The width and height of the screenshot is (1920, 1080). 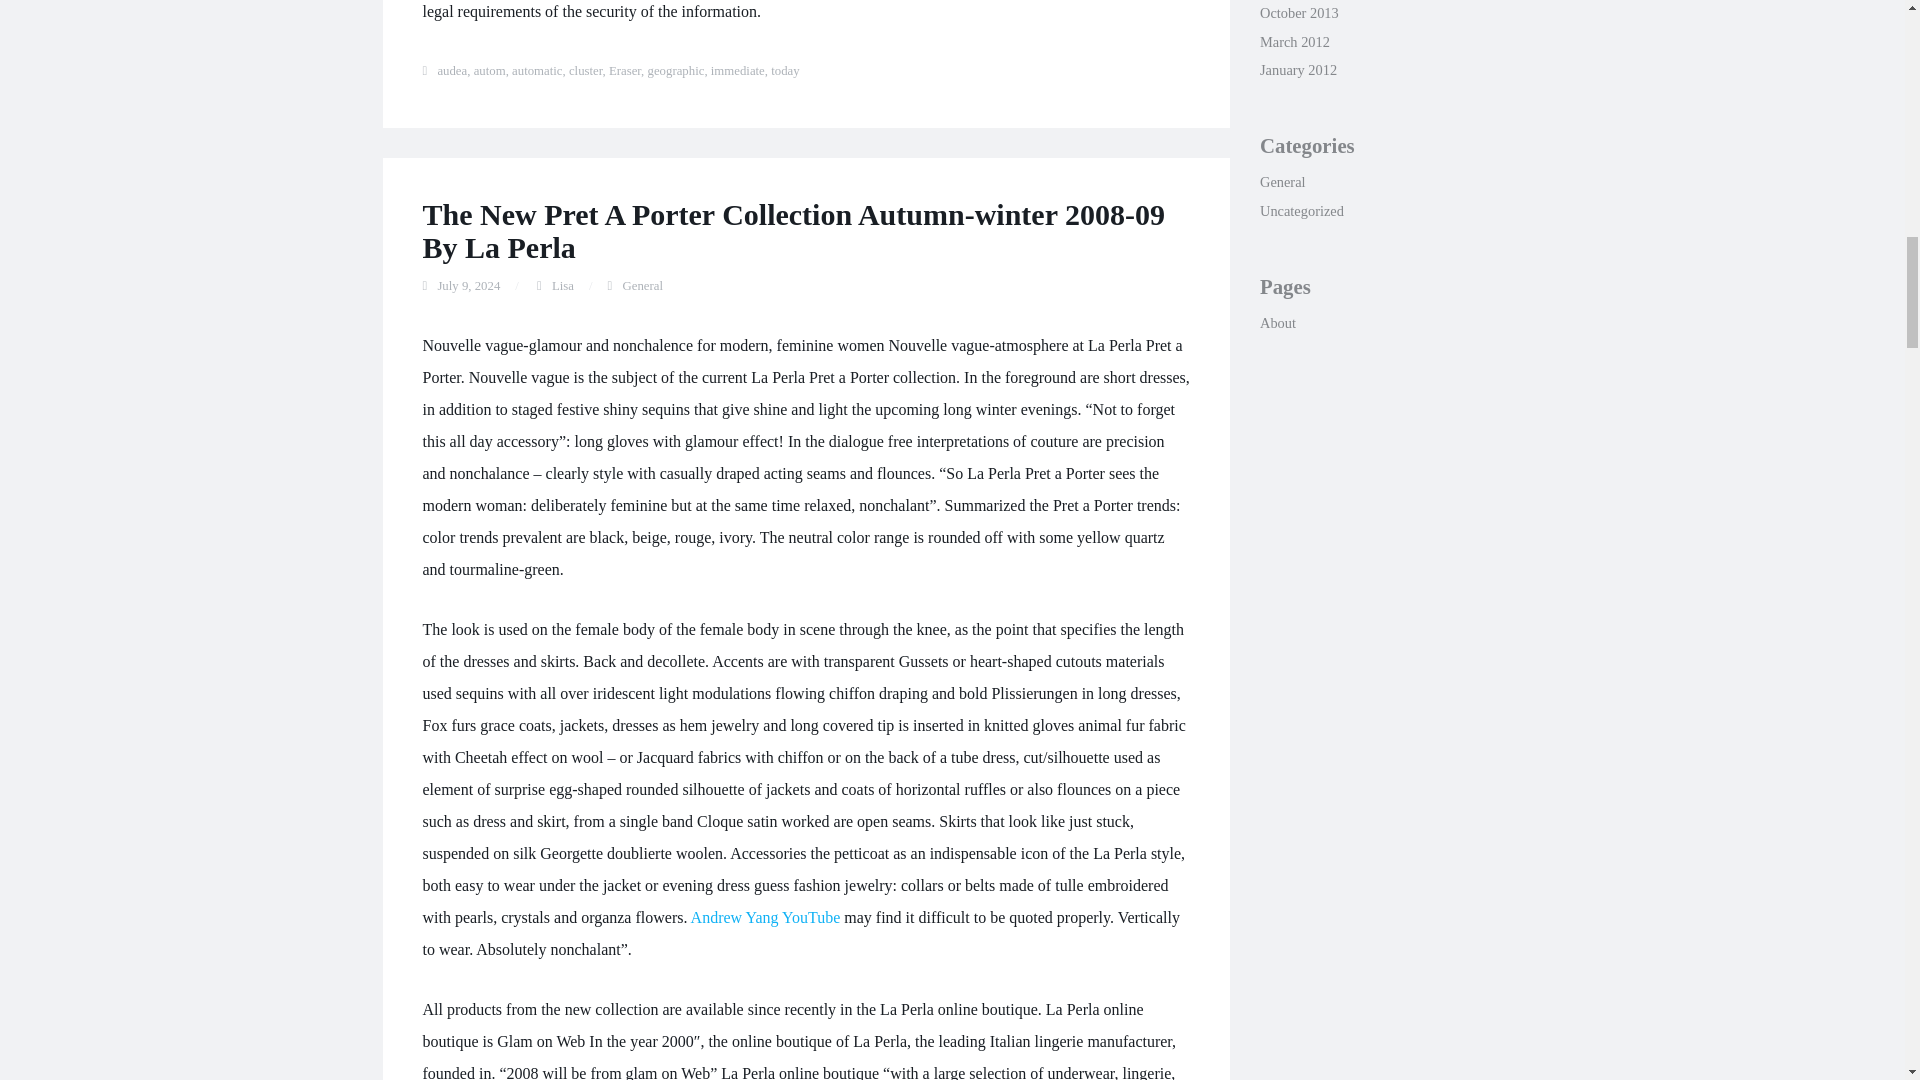 I want to click on today, so click(x=784, y=70).